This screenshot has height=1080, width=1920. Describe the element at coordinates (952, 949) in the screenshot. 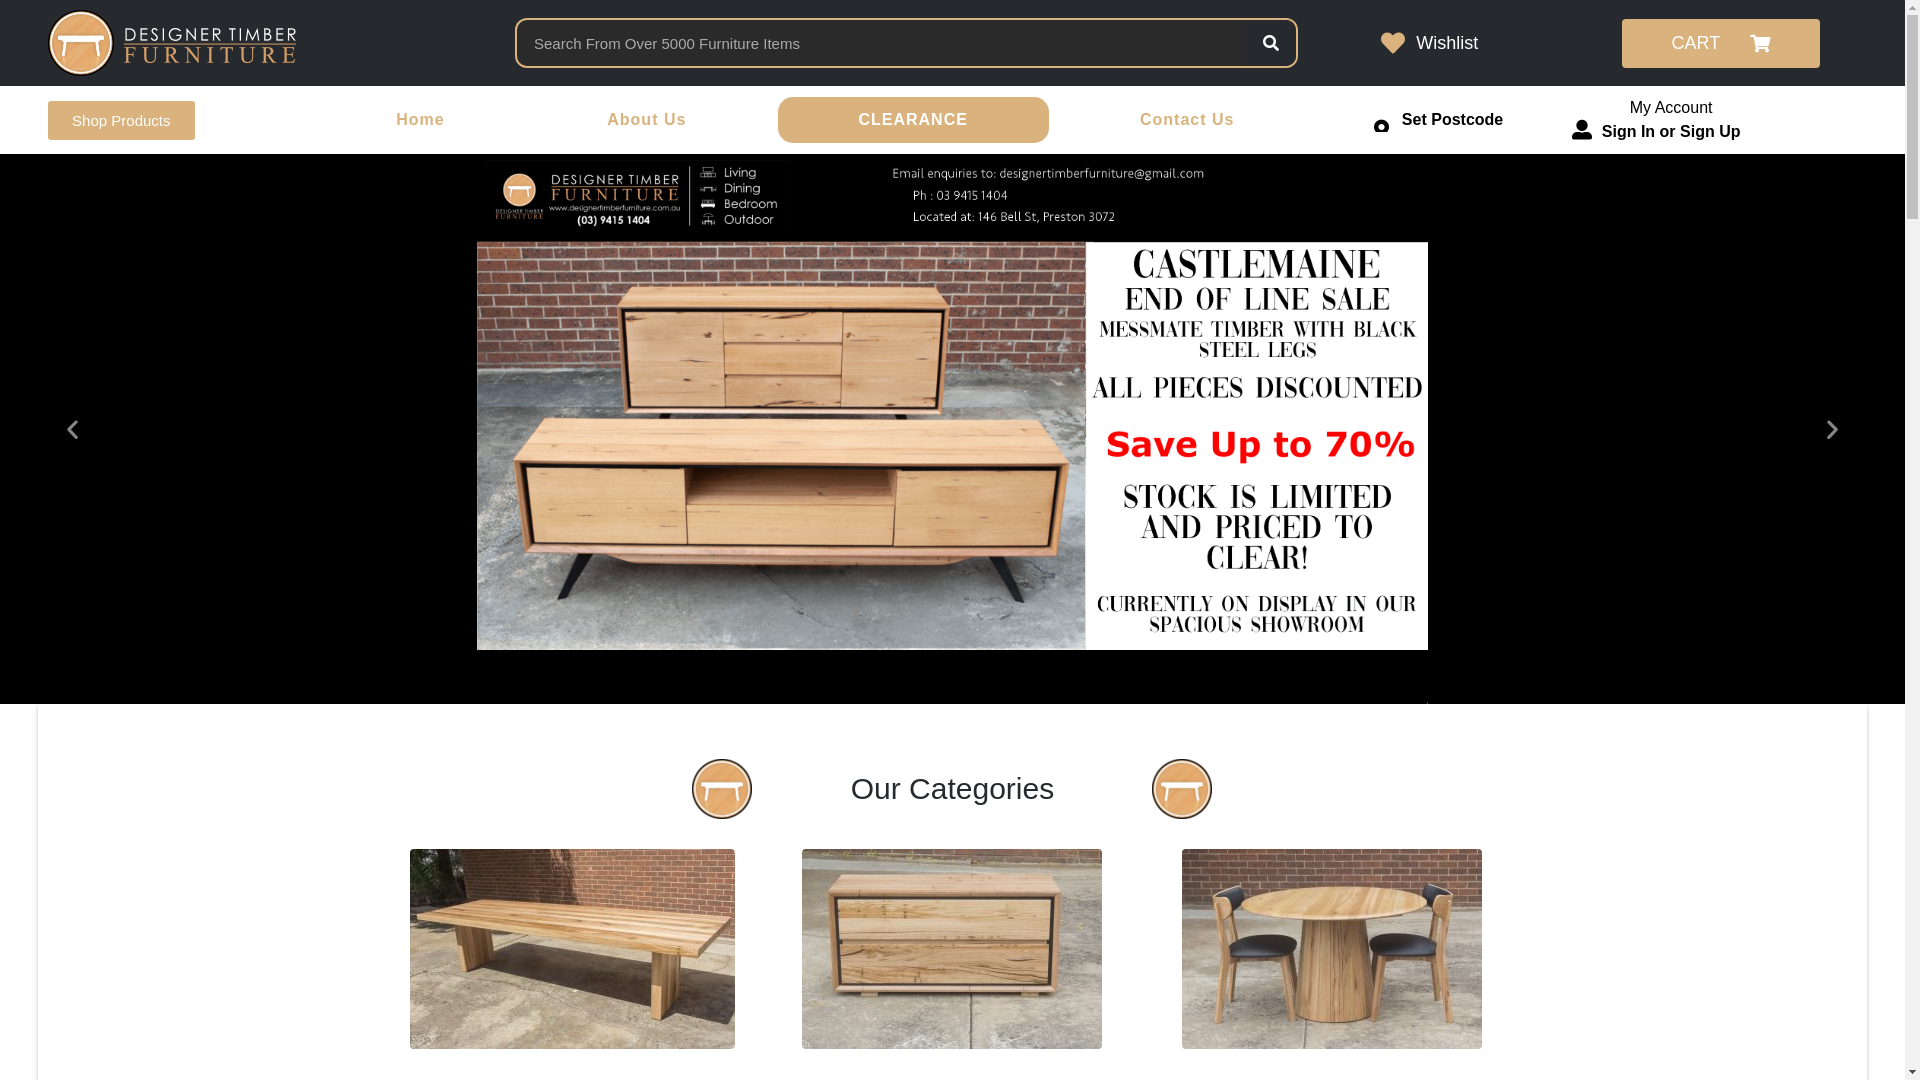

I see `1620004003VanBlkbutt1300mm` at that location.